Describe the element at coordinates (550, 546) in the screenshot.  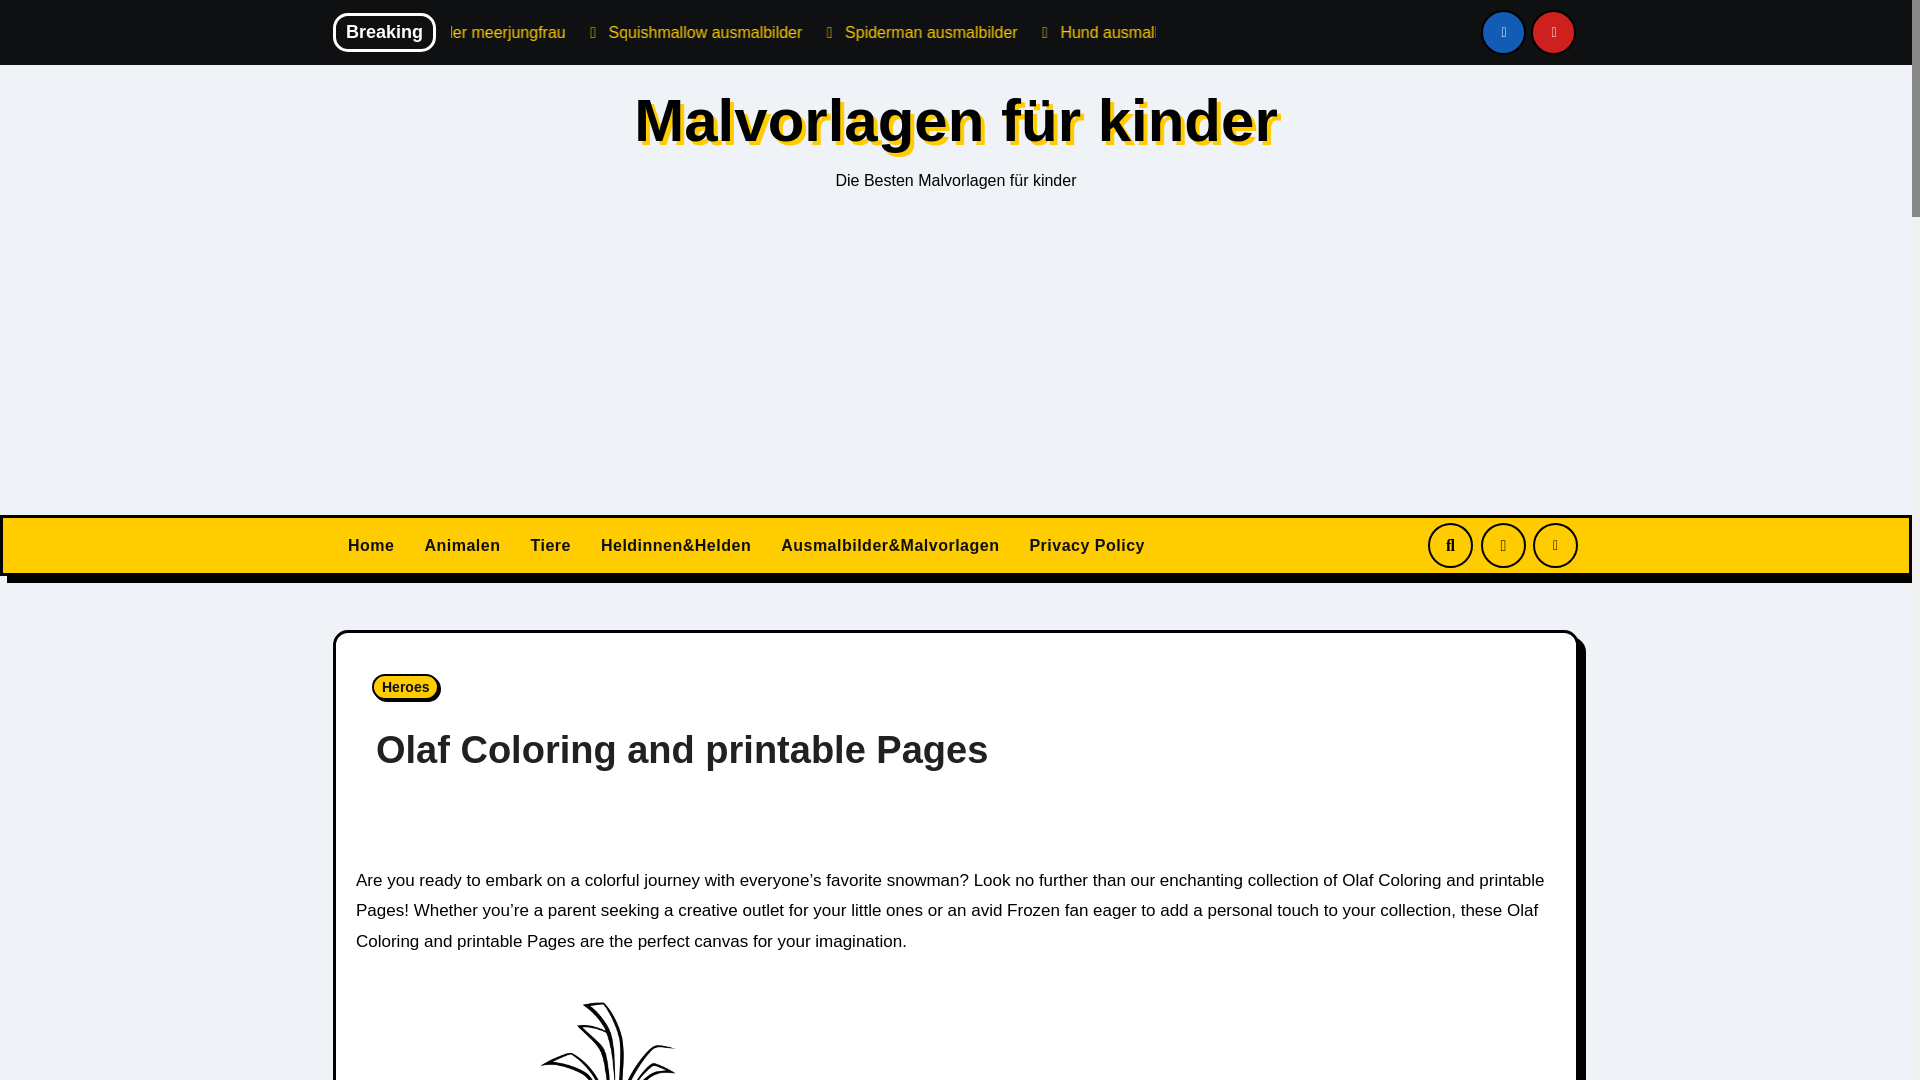
I see `Tiere` at that location.